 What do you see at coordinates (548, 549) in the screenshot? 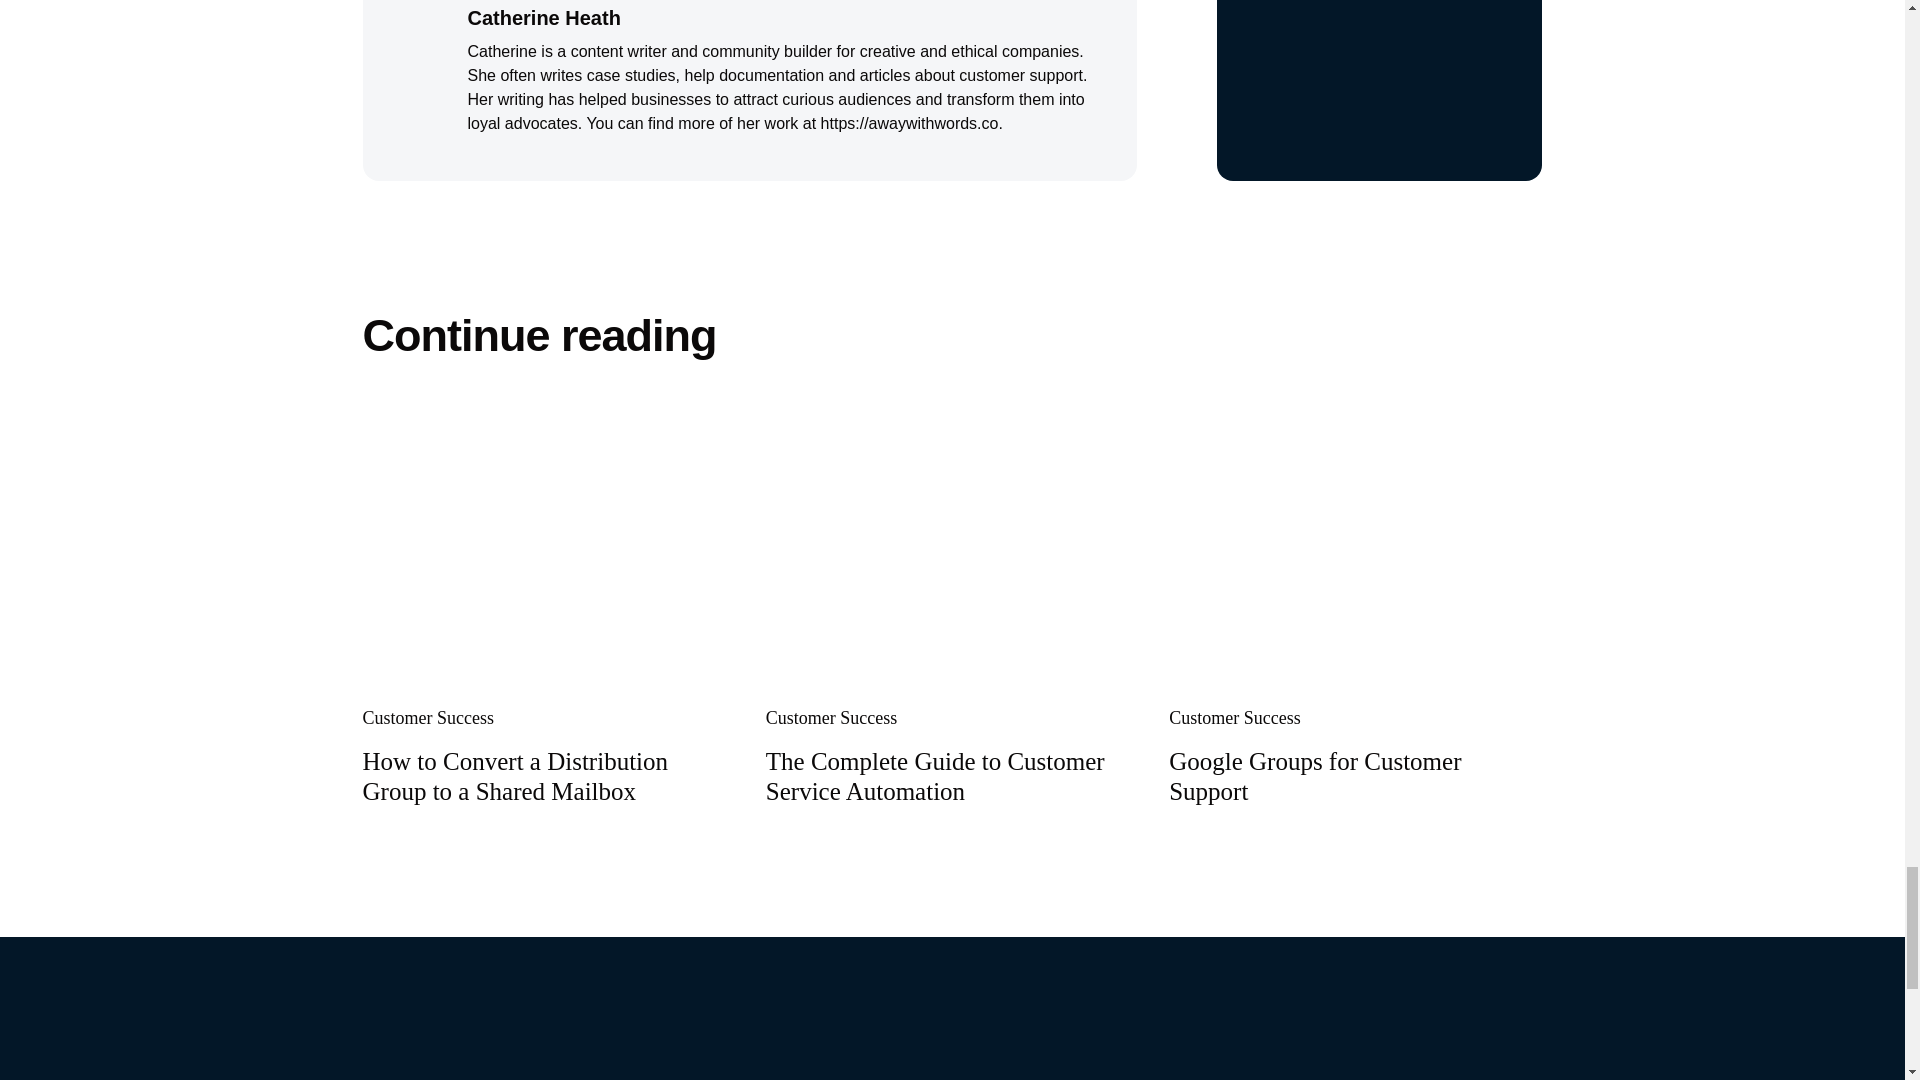
I see `How to Convert a Distribution Group to a Shared Mailbox` at bounding box center [548, 549].